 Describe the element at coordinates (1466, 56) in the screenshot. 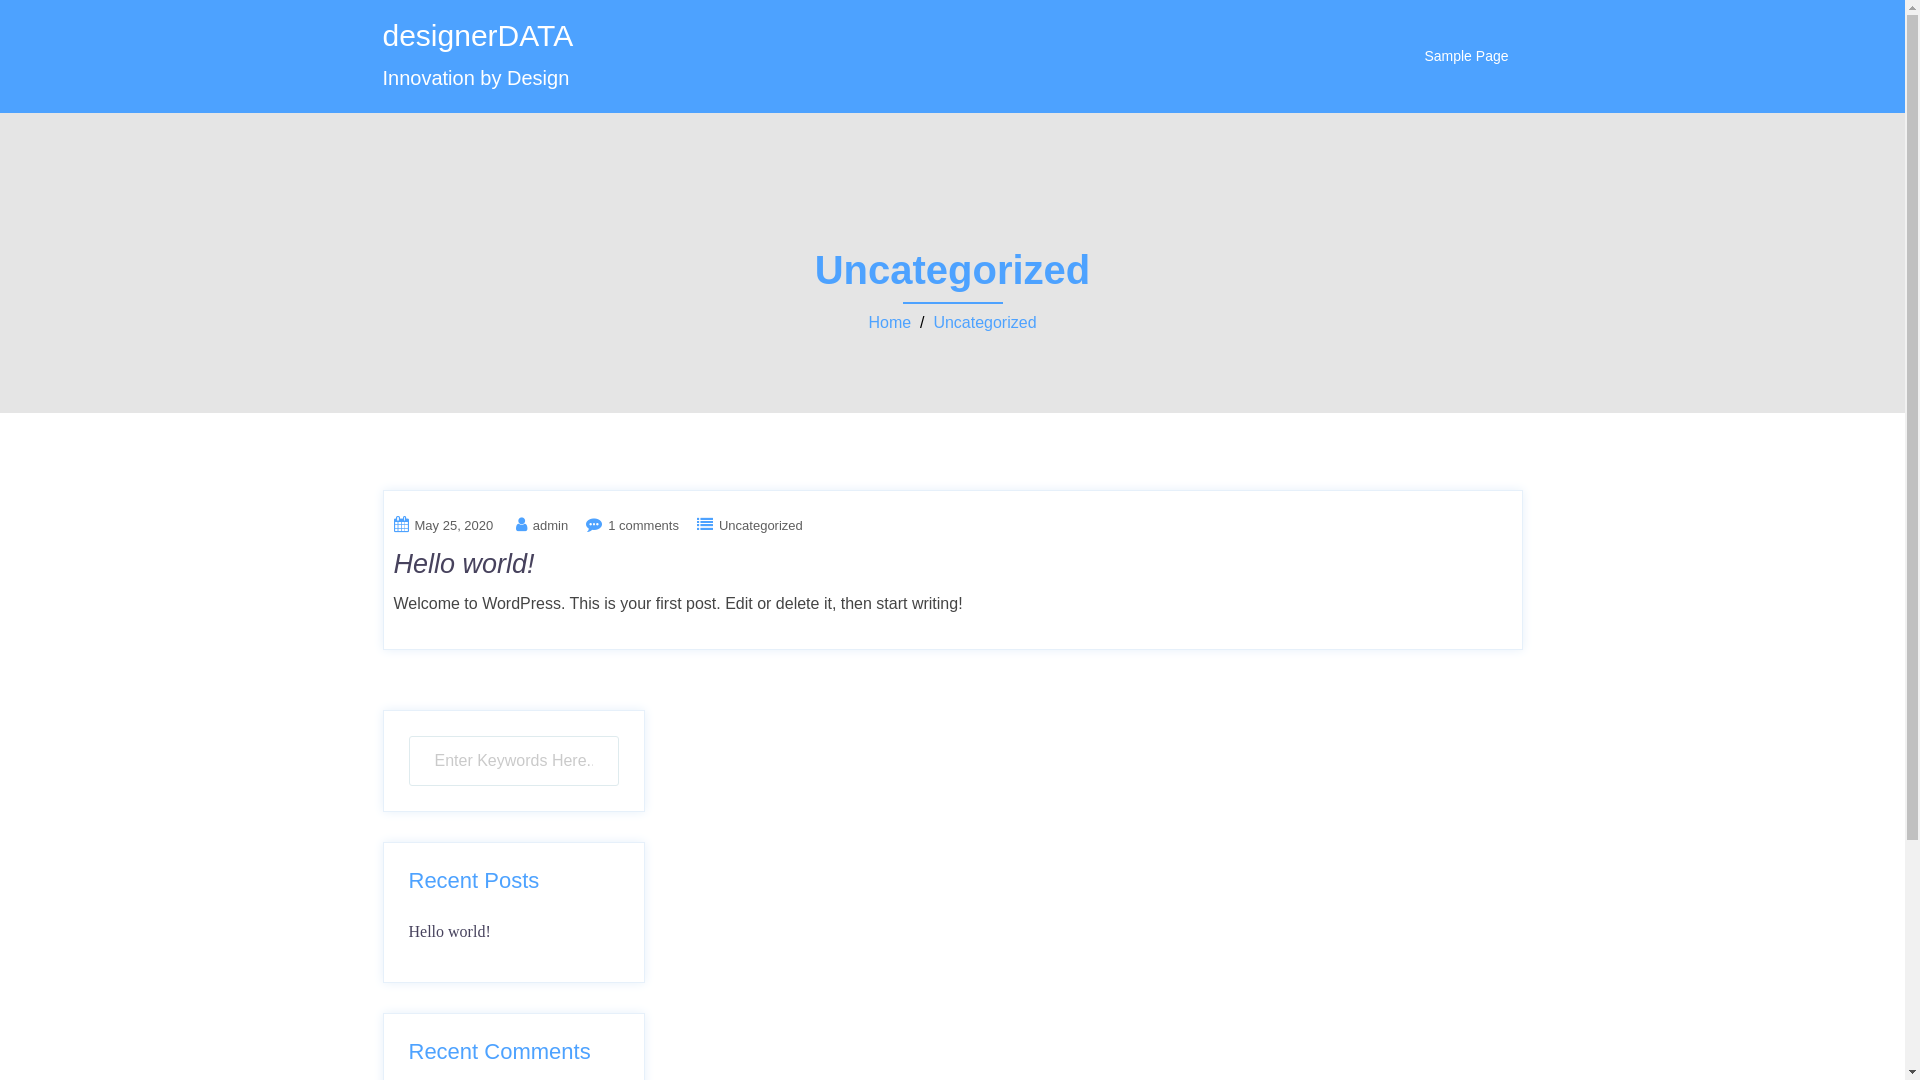

I see `Sample Page` at that location.